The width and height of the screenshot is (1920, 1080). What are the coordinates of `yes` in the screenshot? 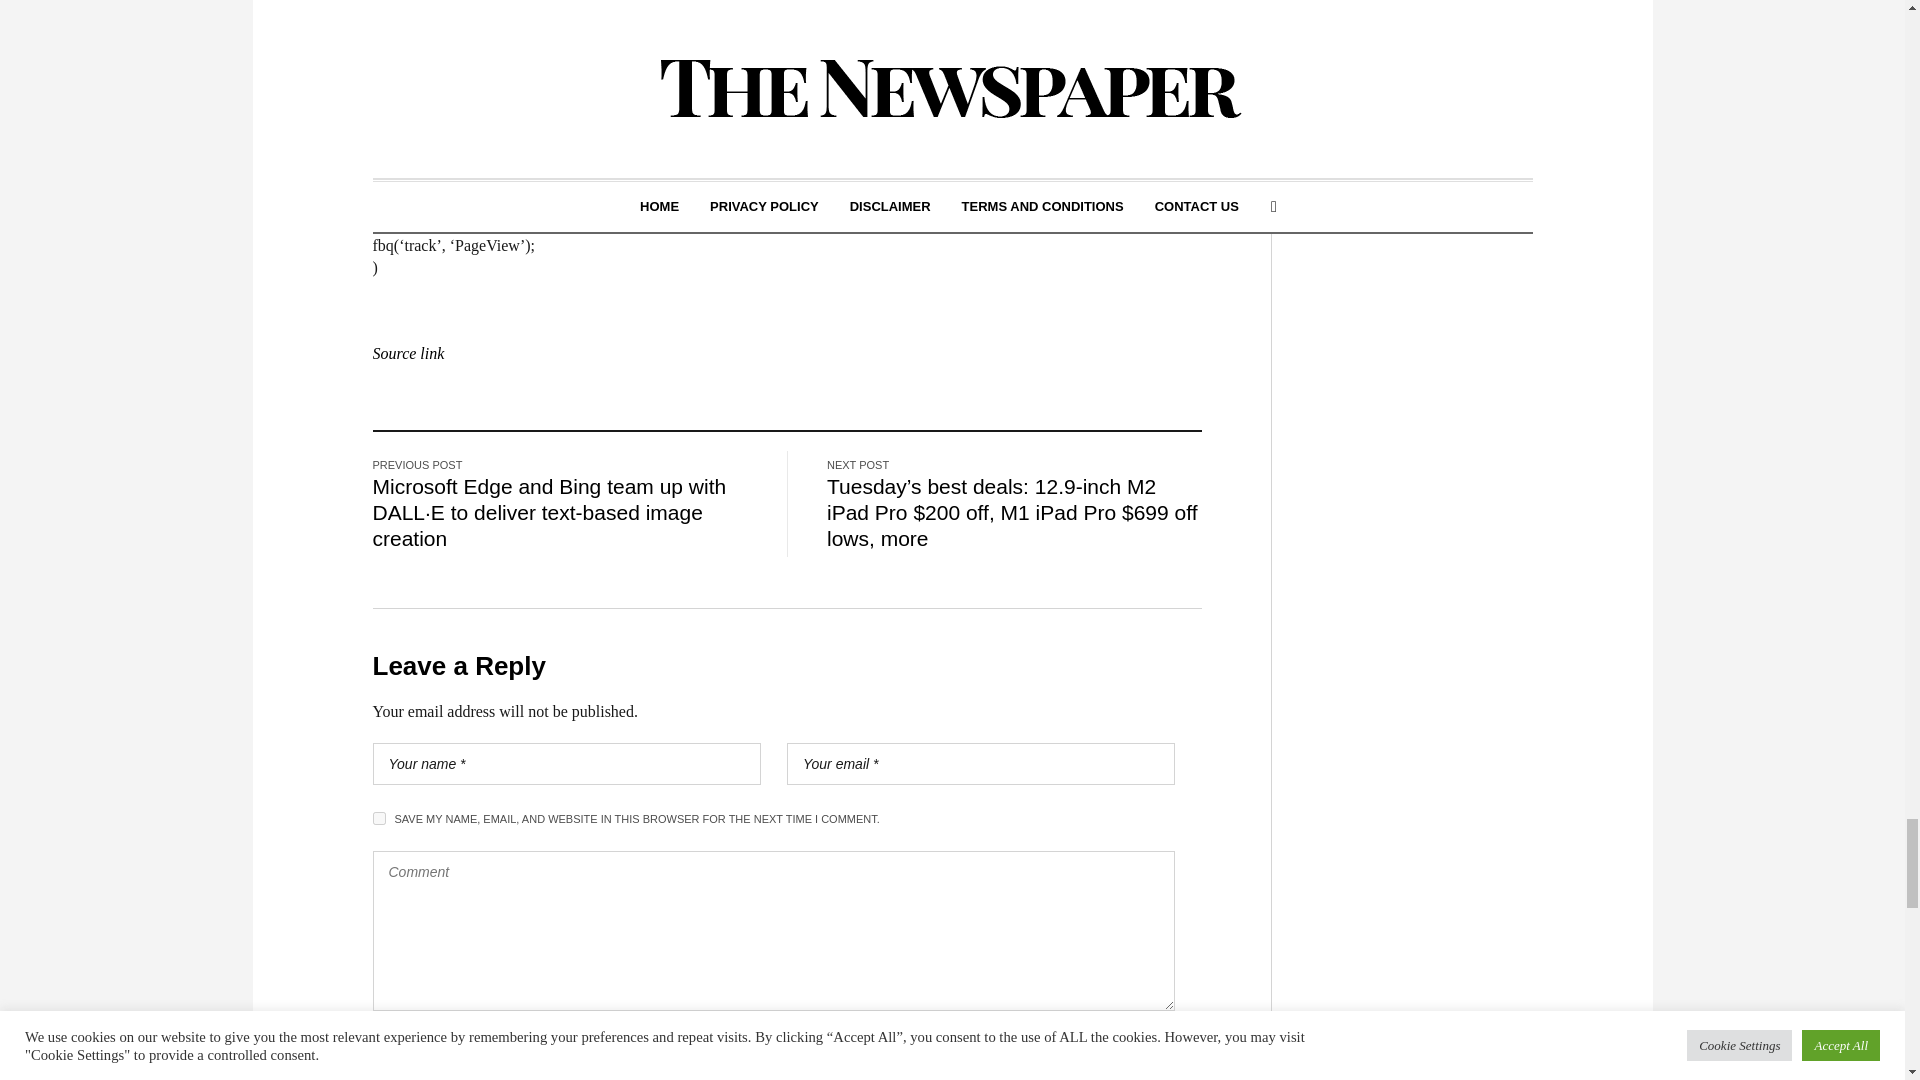 It's located at (378, 818).